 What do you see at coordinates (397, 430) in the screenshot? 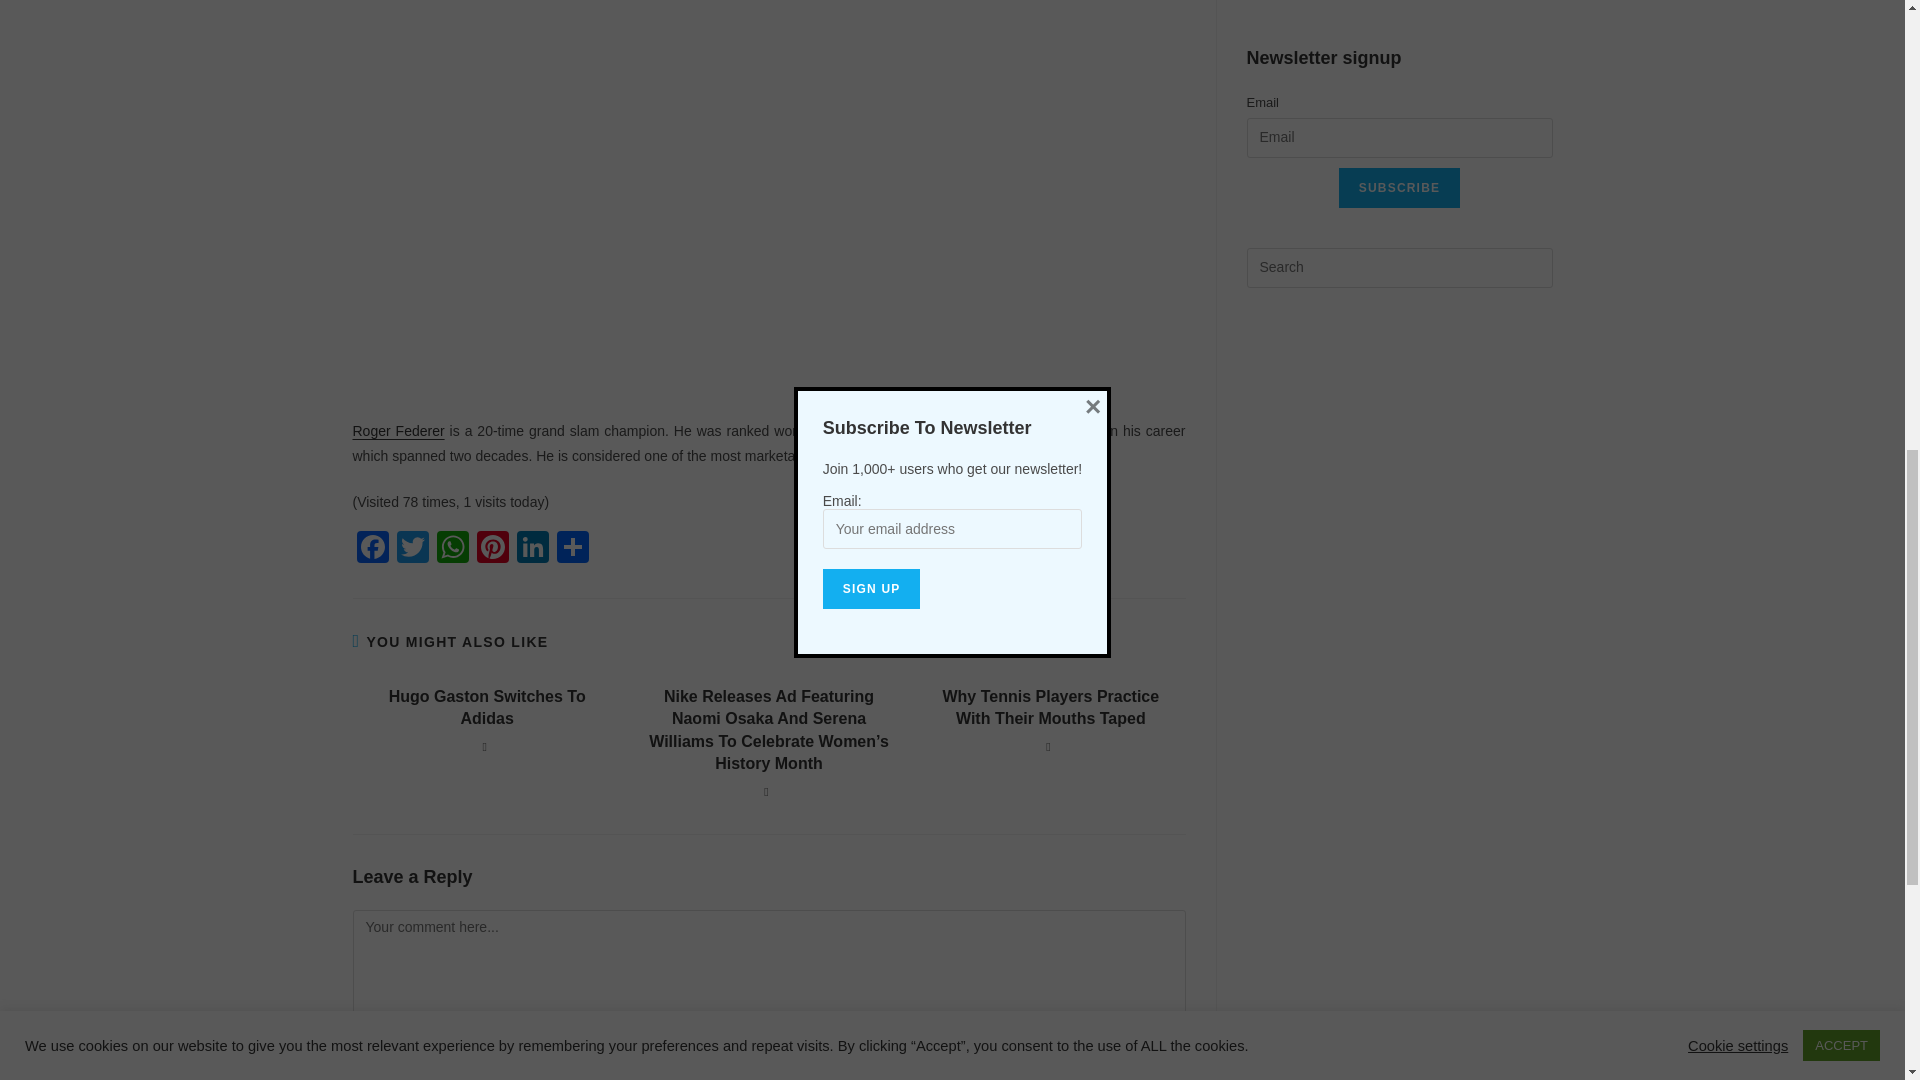
I see `Roger Federer` at bounding box center [397, 430].